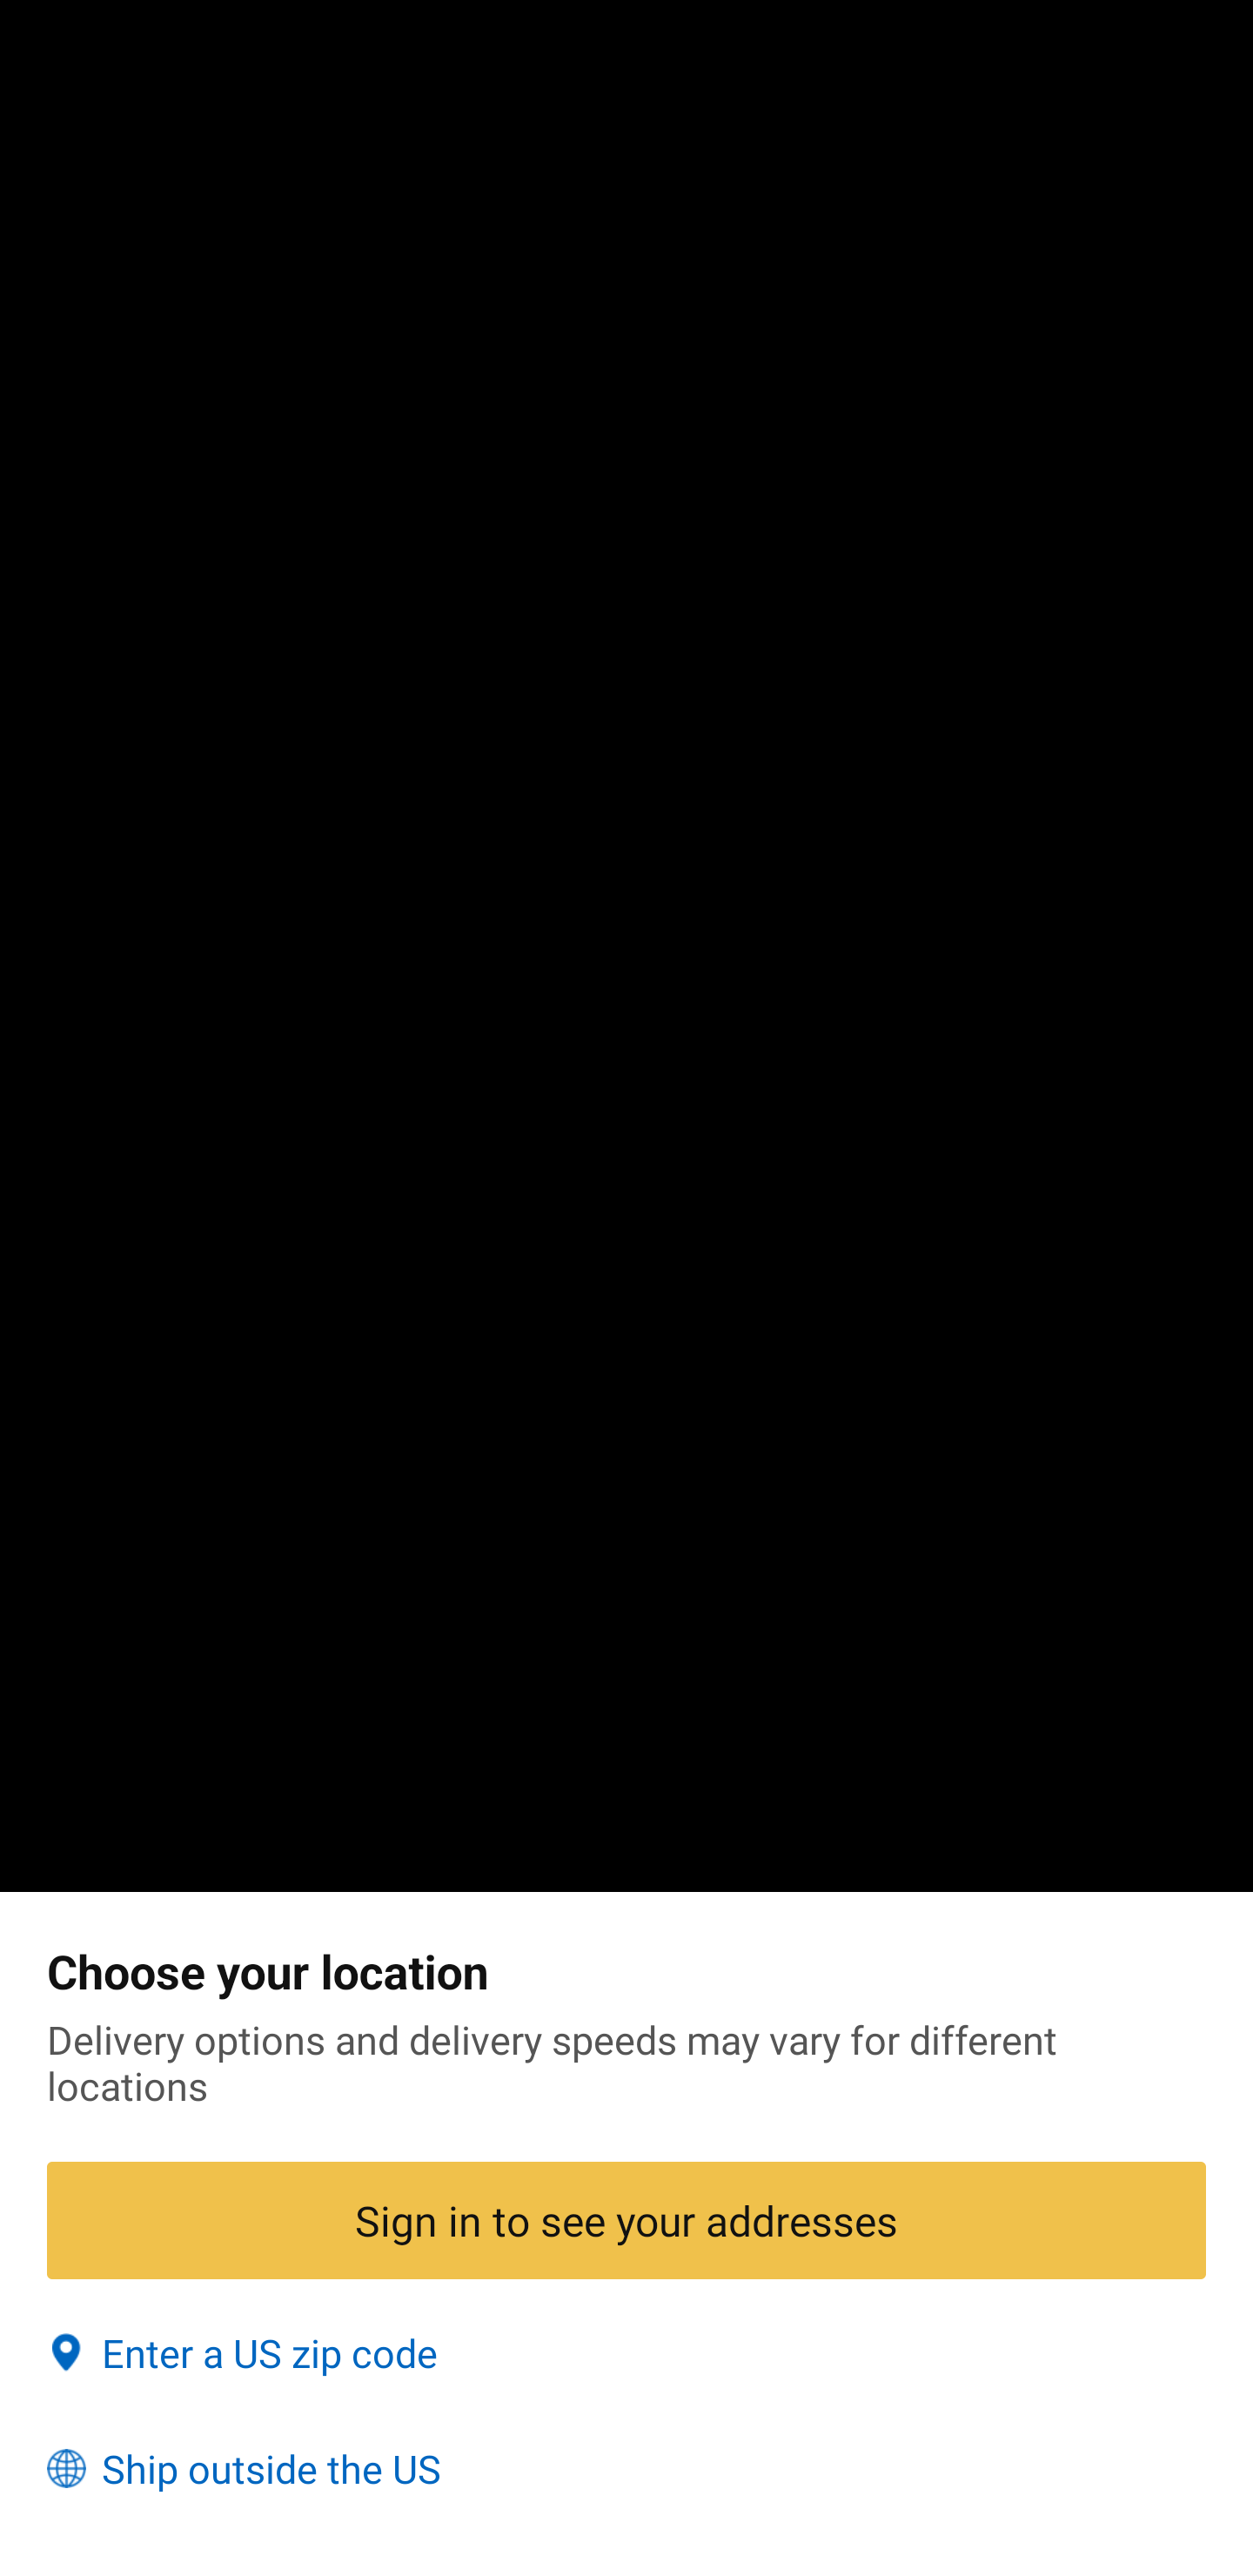 The image size is (1253, 2576). Describe the element at coordinates (626, 2469) in the screenshot. I see `Ship outside the US` at that location.